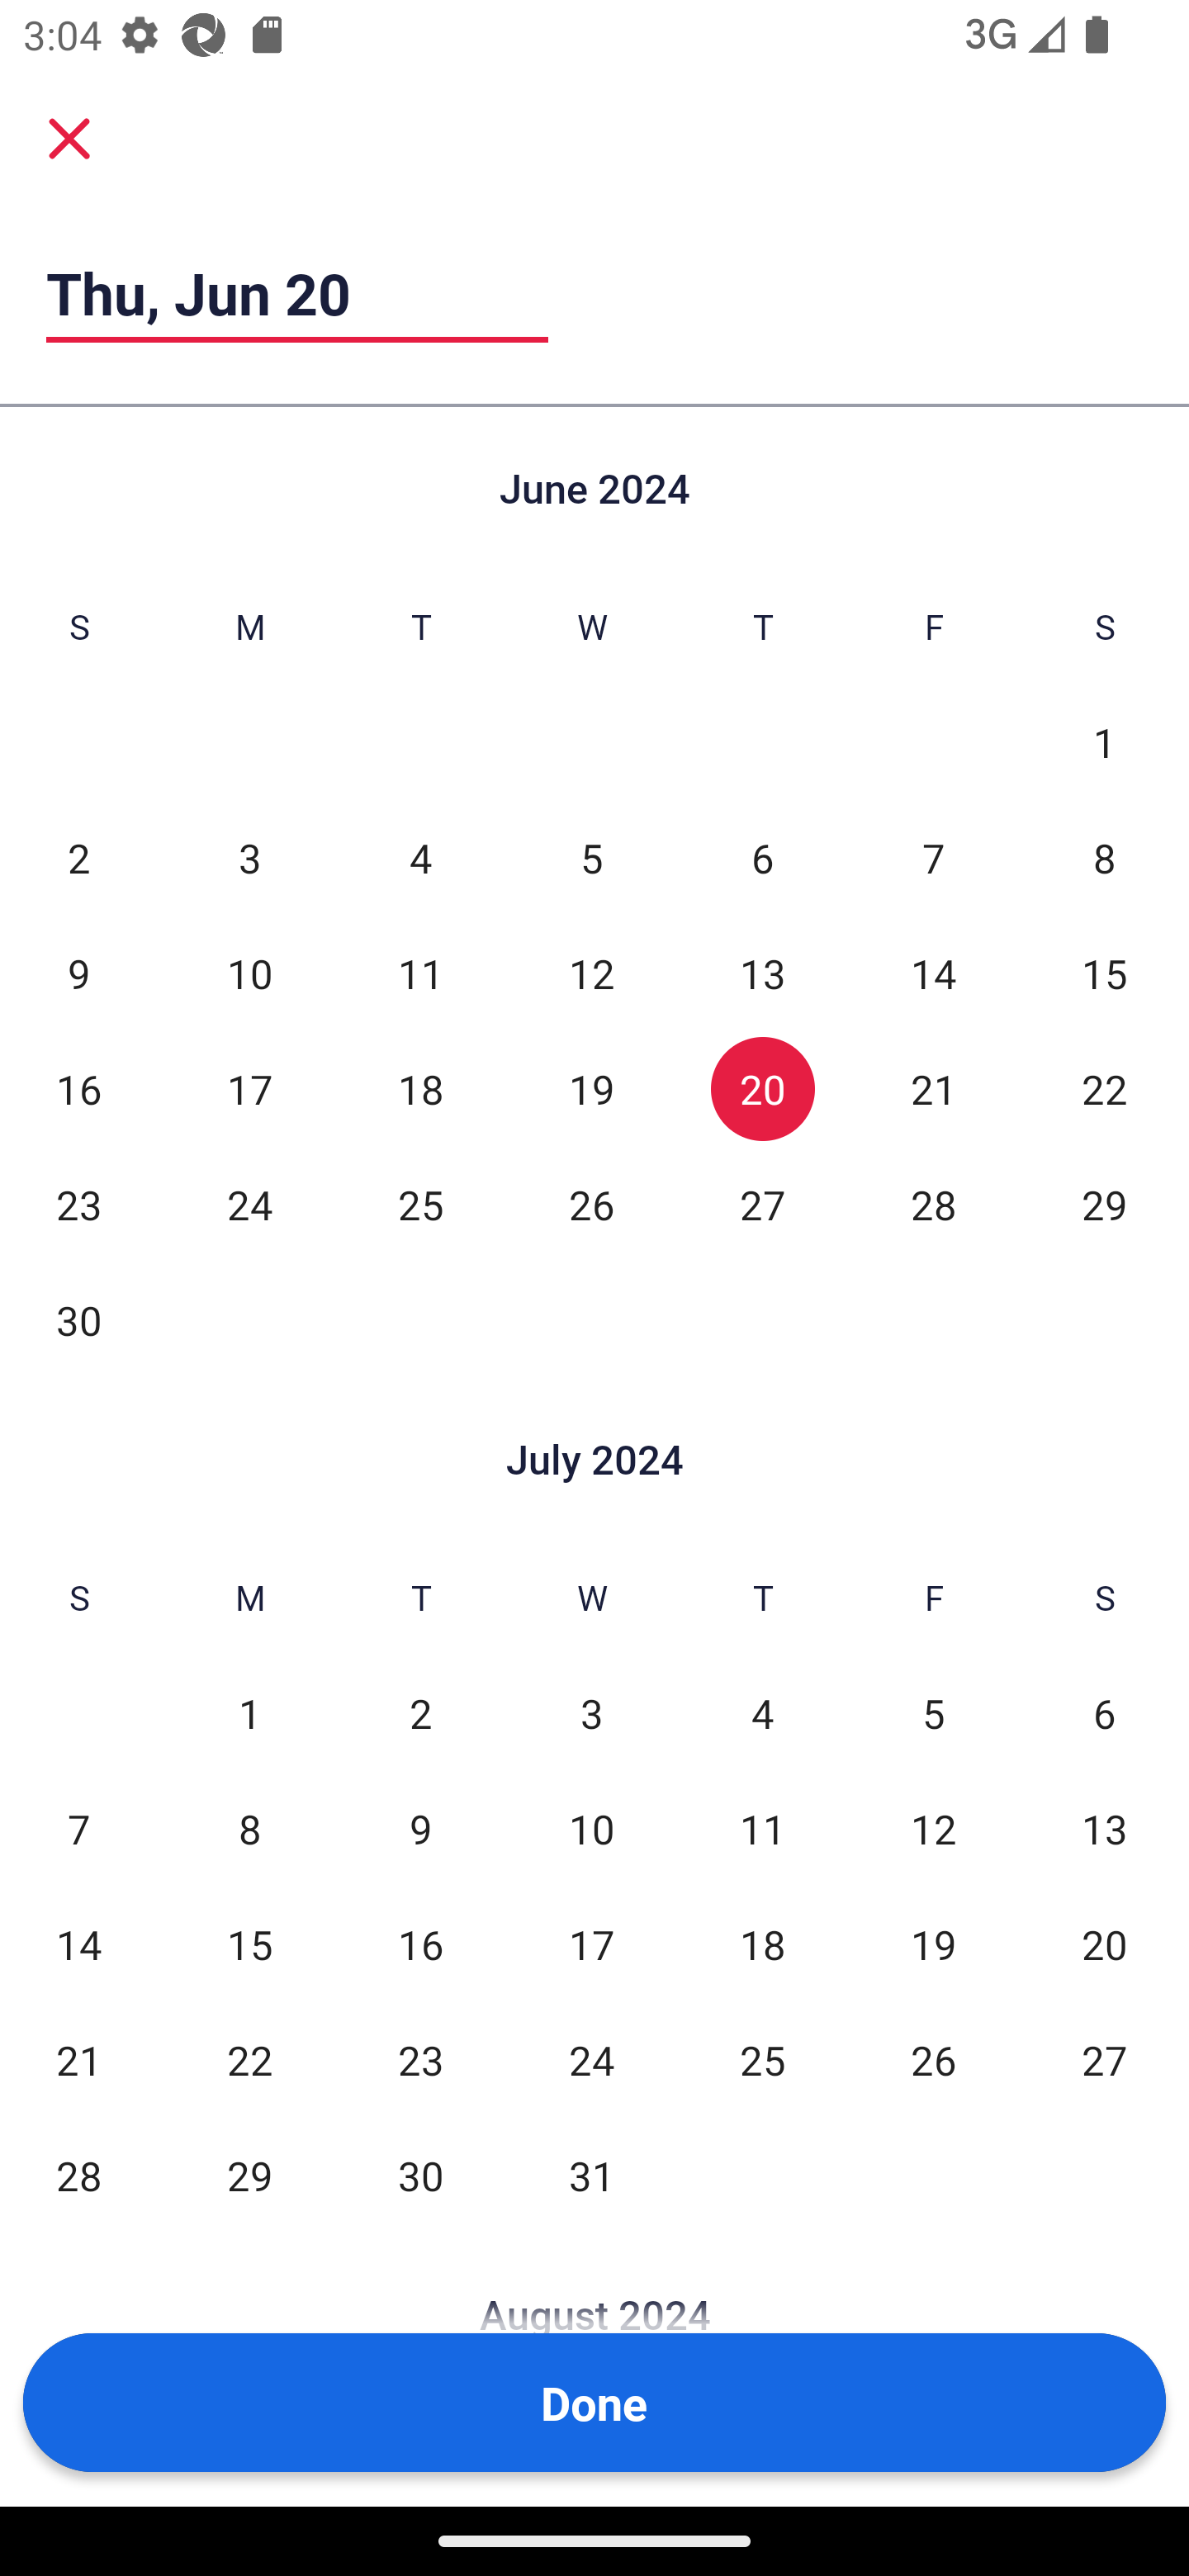  I want to click on 23 Sun, Jun 23, Not Selected, so click(78, 1204).